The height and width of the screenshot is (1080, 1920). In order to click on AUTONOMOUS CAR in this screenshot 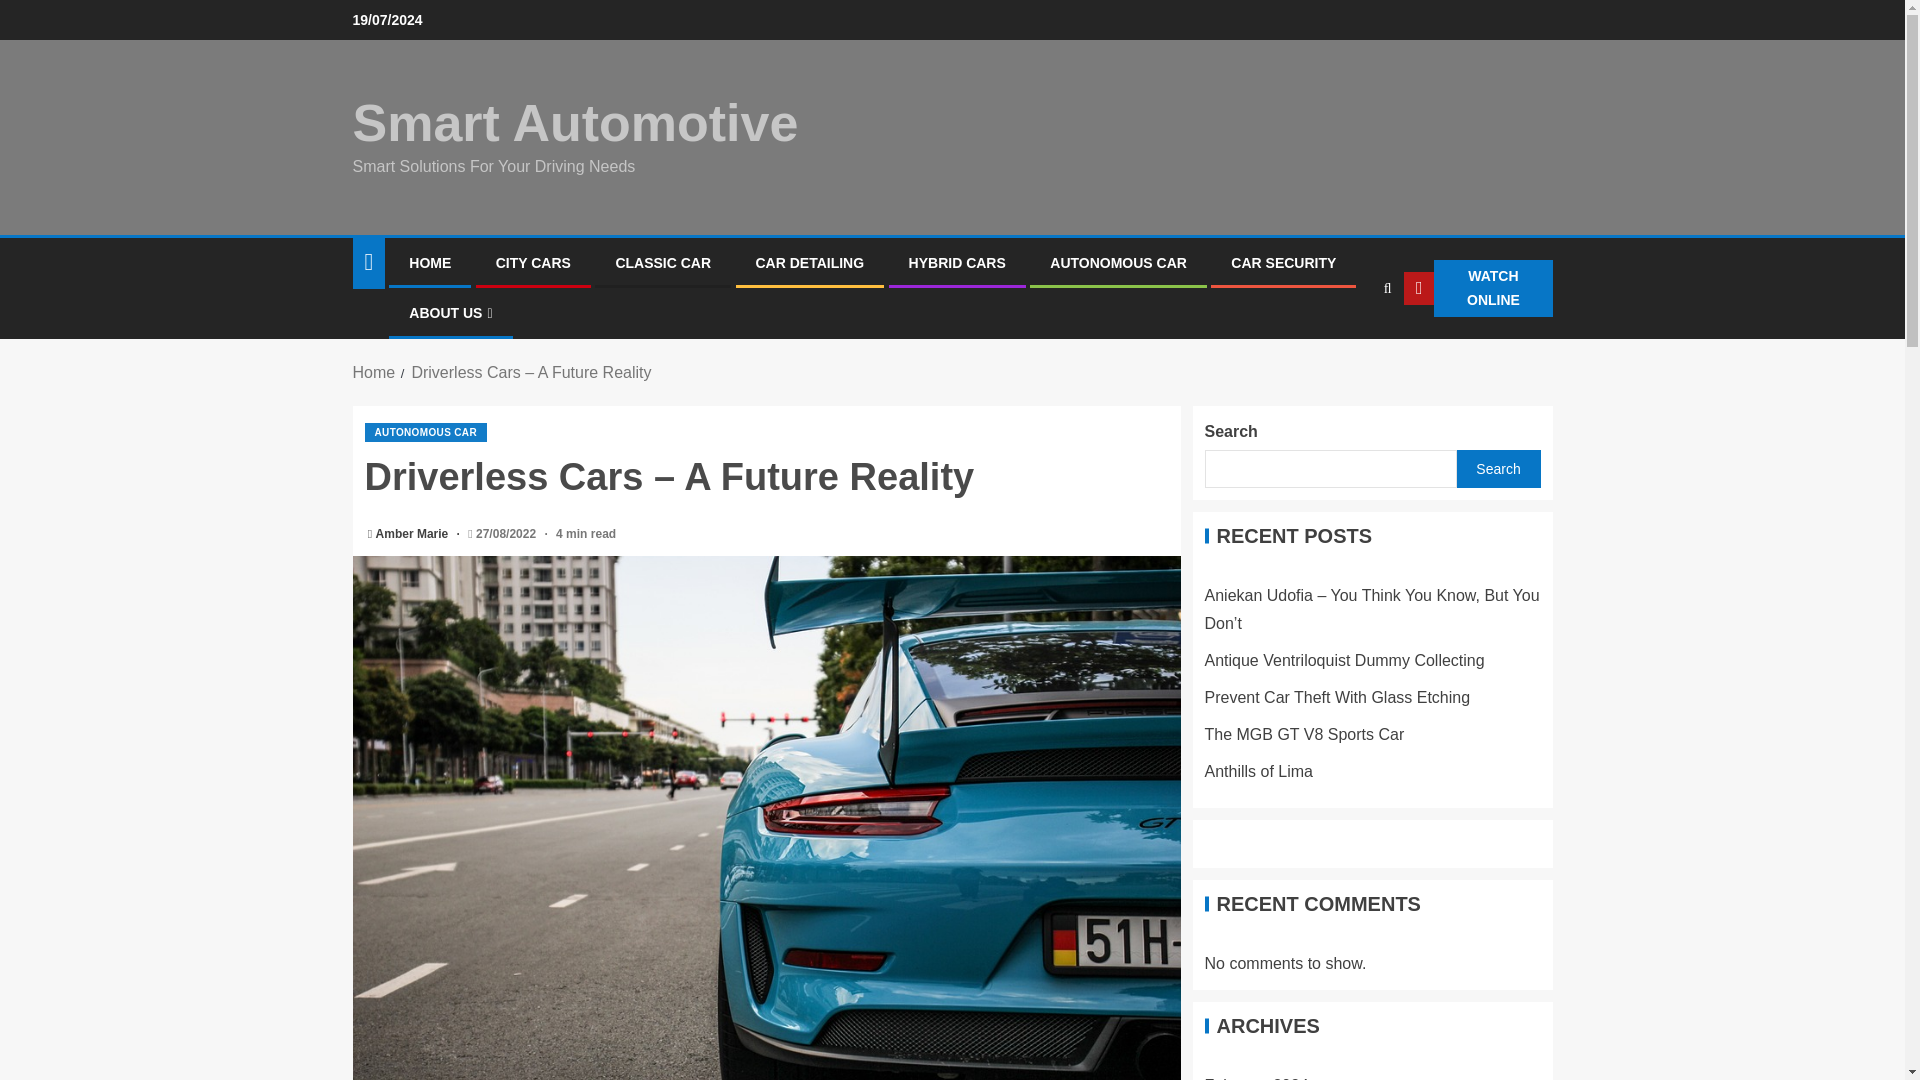, I will do `click(1118, 262)`.